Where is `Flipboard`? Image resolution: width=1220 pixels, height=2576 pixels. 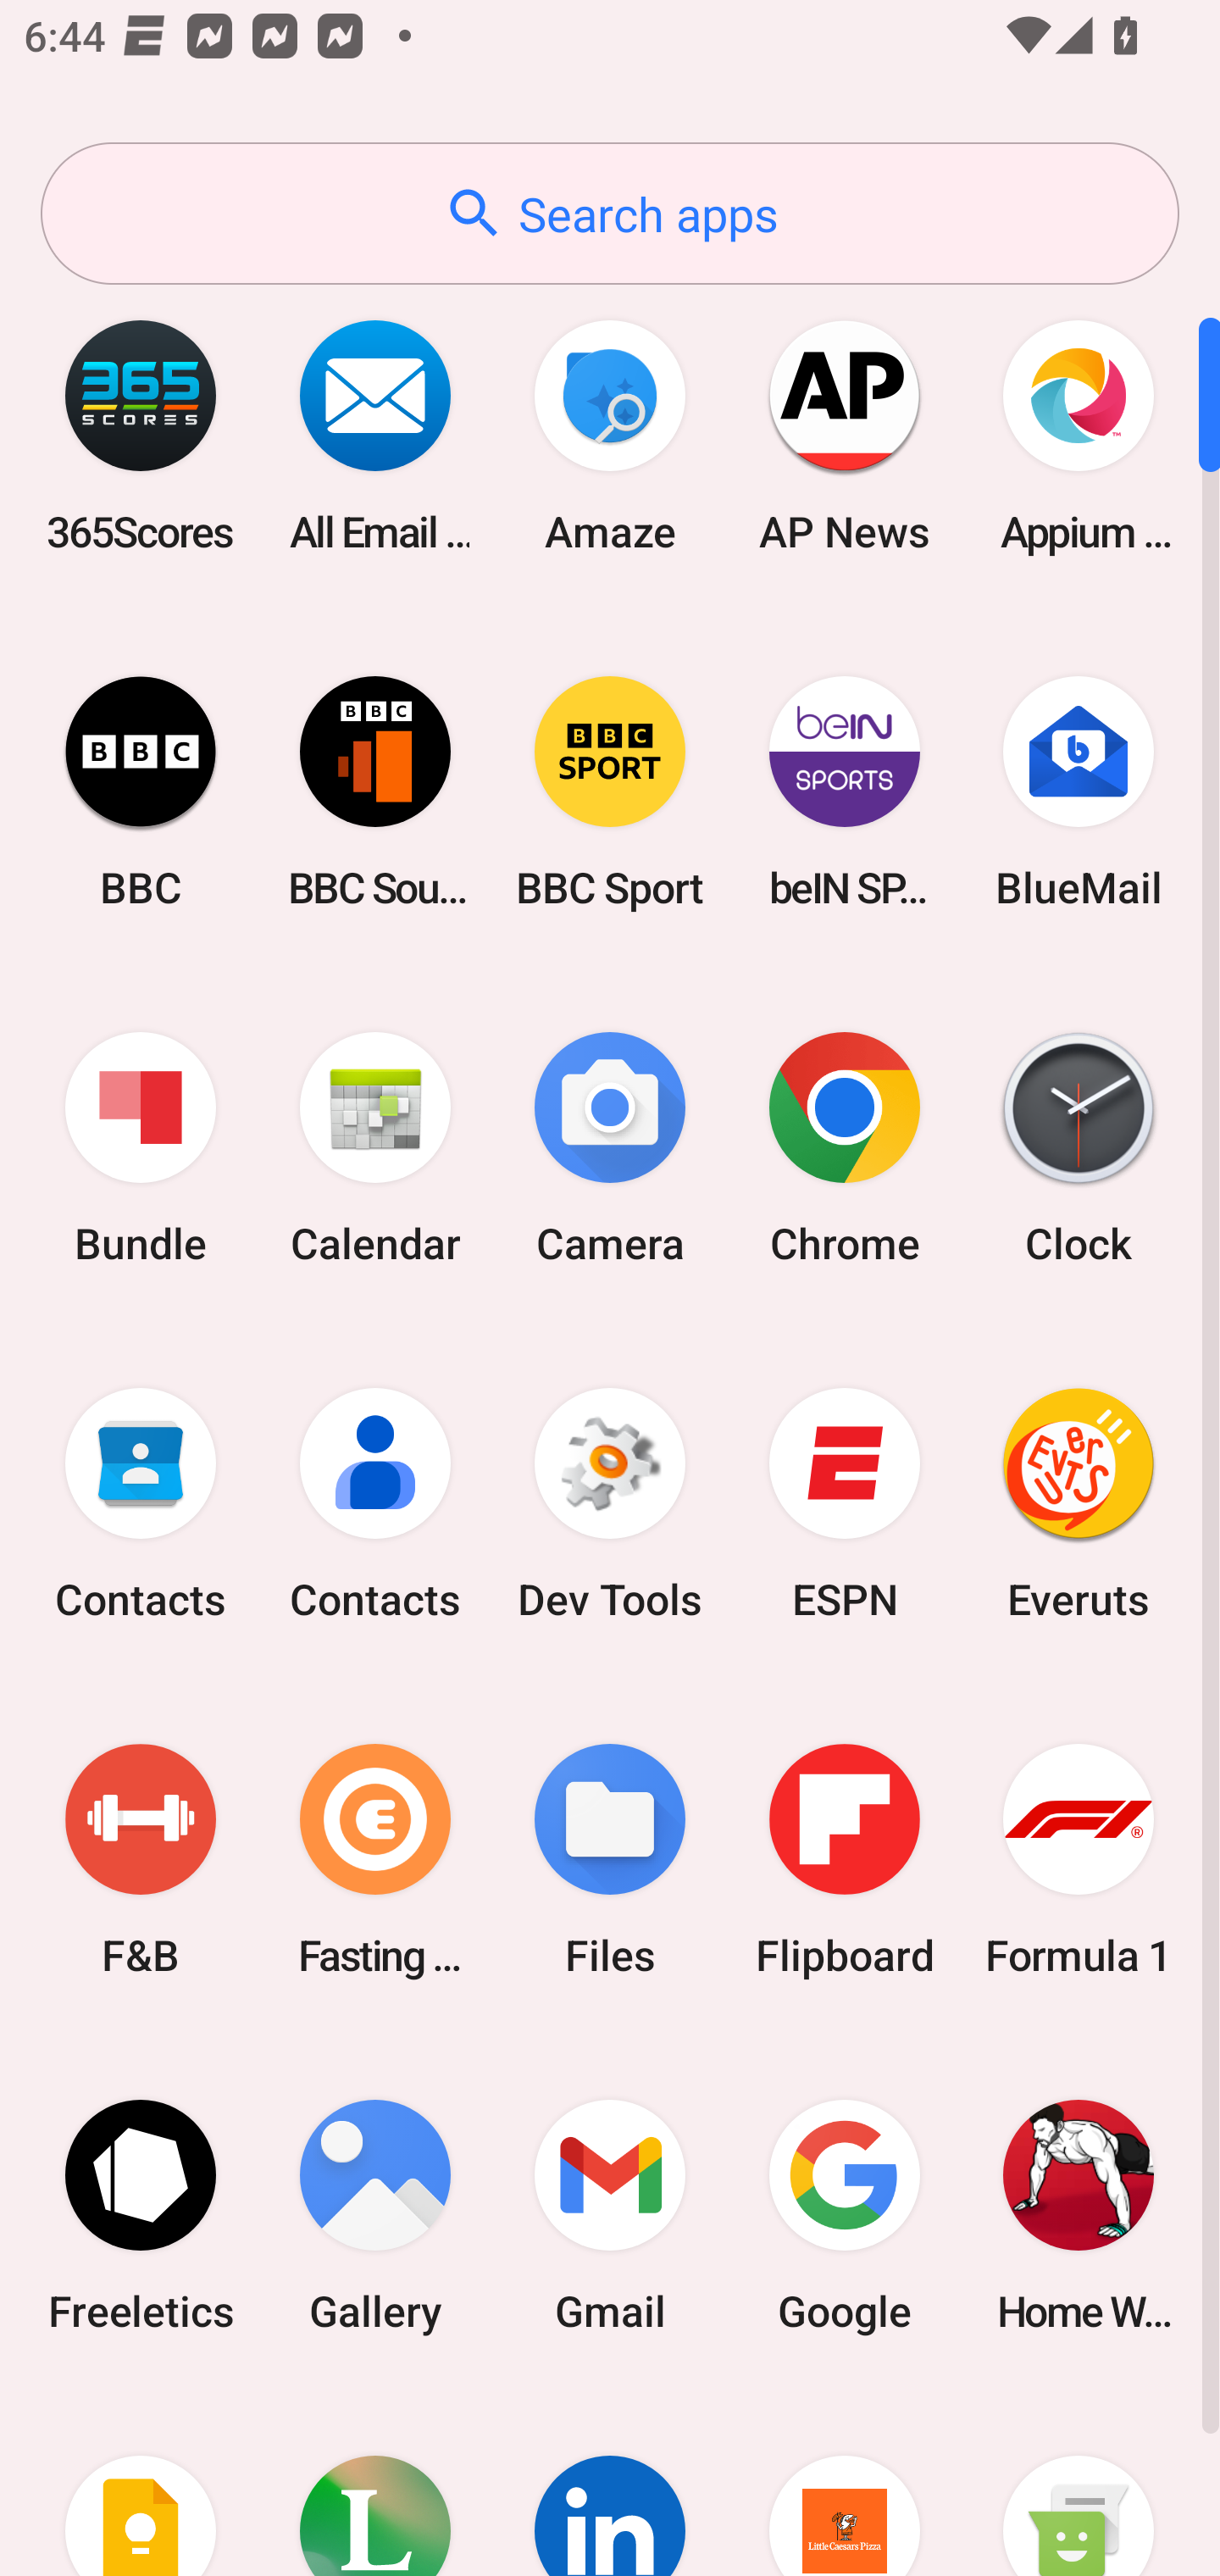
Flipboard is located at coordinates (844, 1859).